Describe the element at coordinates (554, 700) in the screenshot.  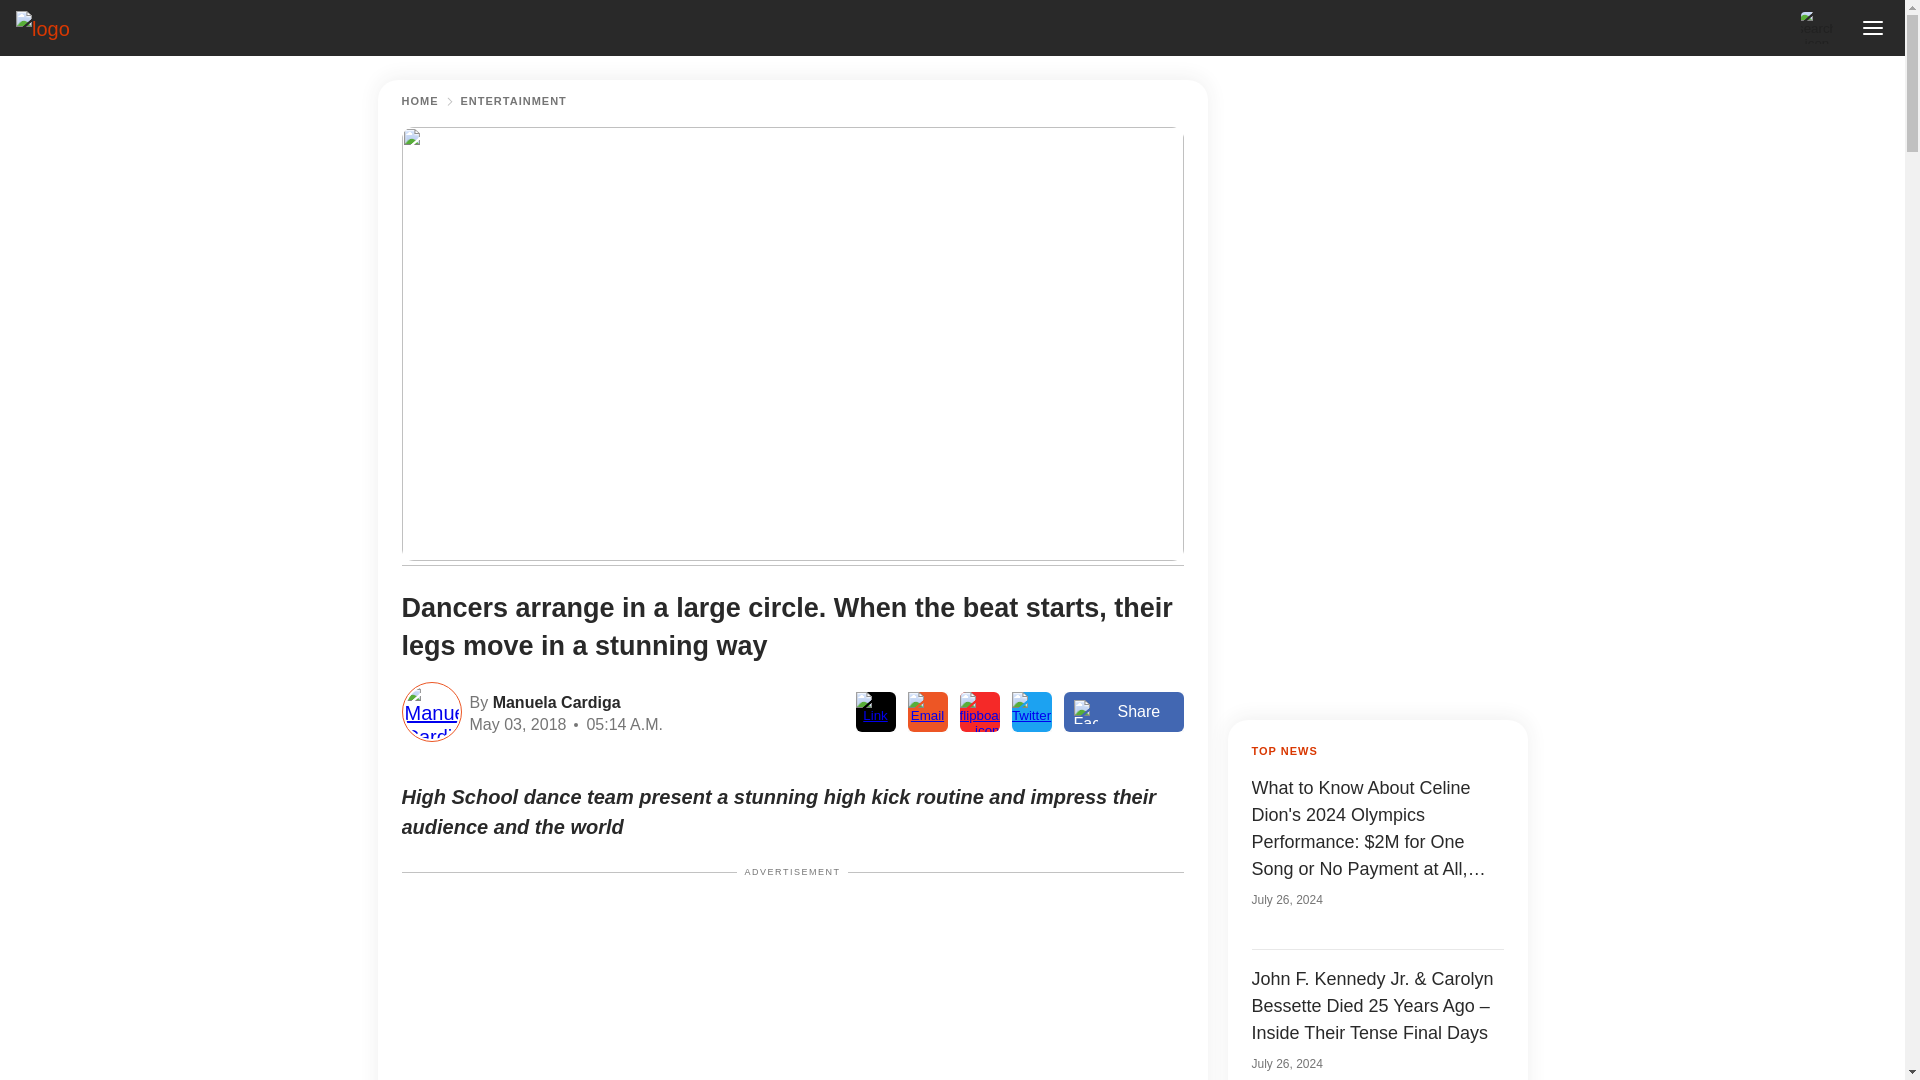
I see `Manuela Cardiga` at that location.